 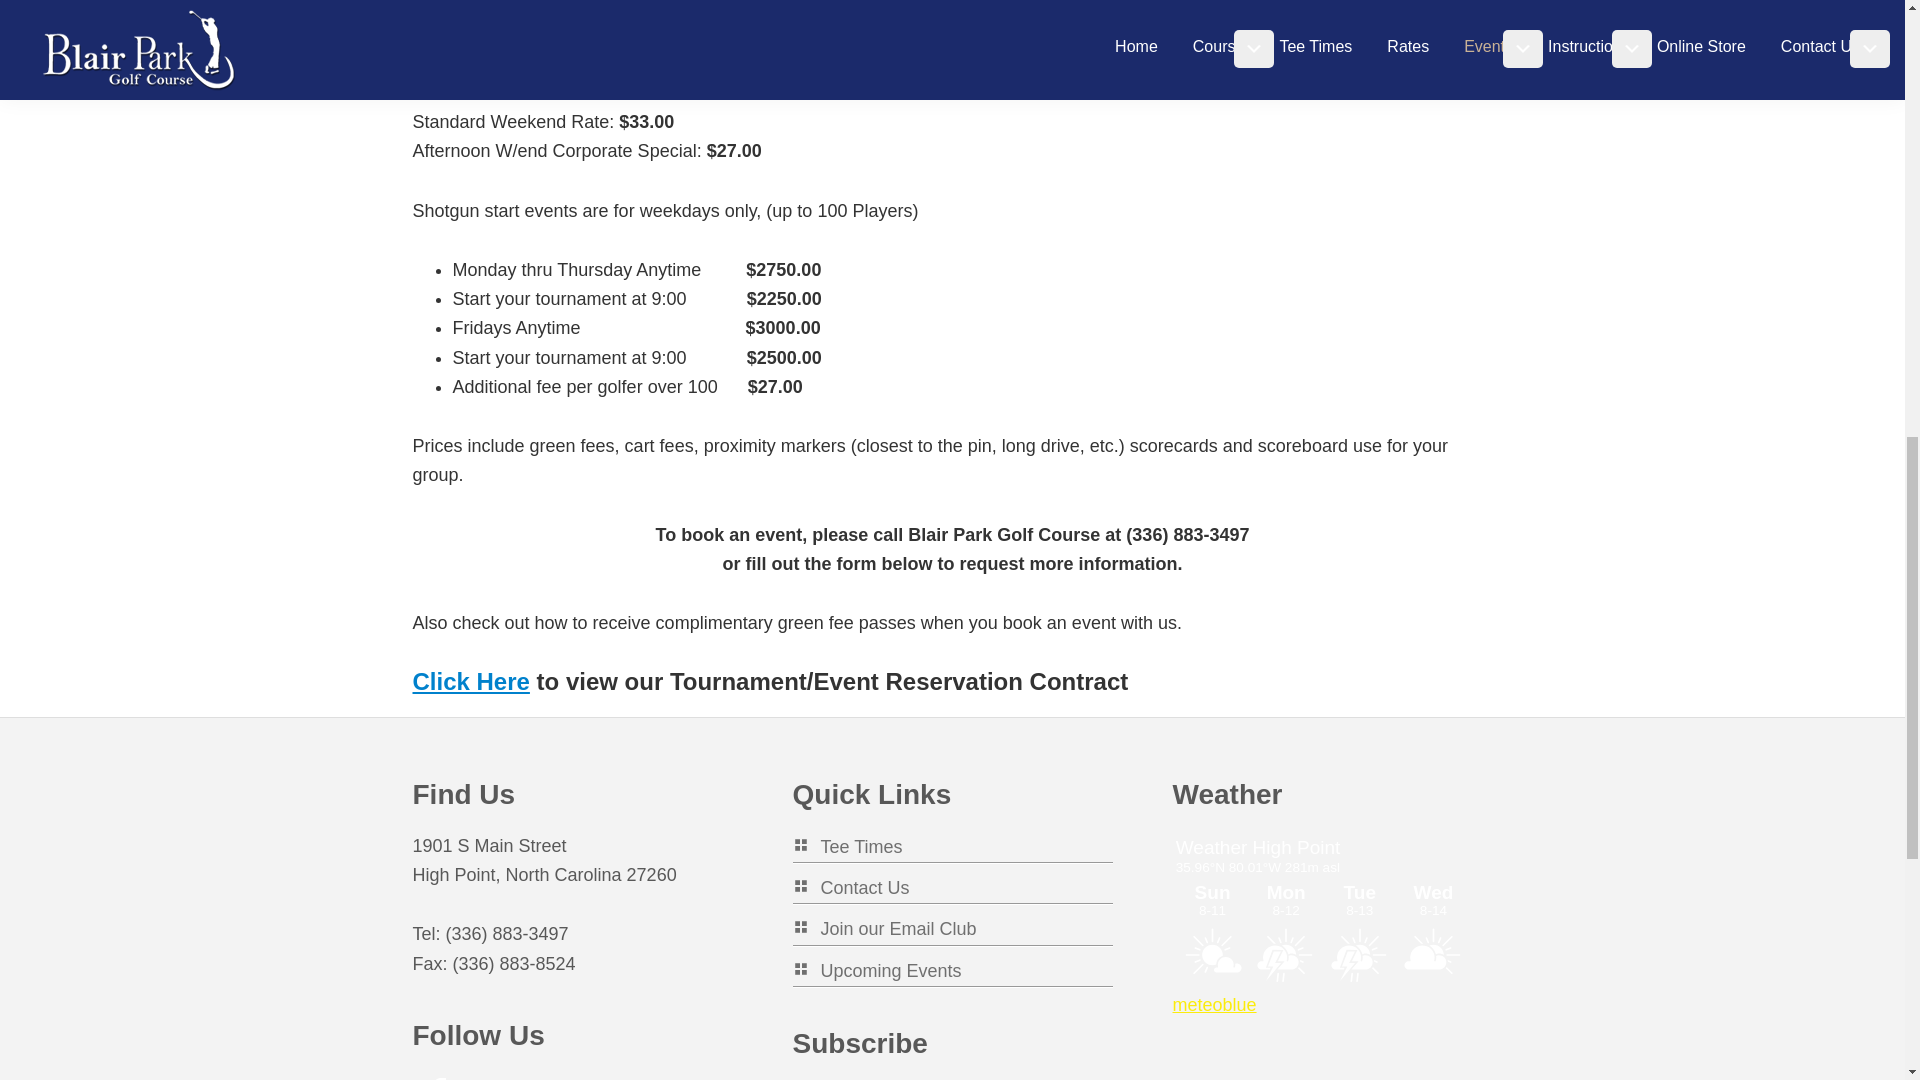 What do you see at coordinates (846, 847) in the screenshot?
I see `Tee Times` at bounding box center [846, 847].